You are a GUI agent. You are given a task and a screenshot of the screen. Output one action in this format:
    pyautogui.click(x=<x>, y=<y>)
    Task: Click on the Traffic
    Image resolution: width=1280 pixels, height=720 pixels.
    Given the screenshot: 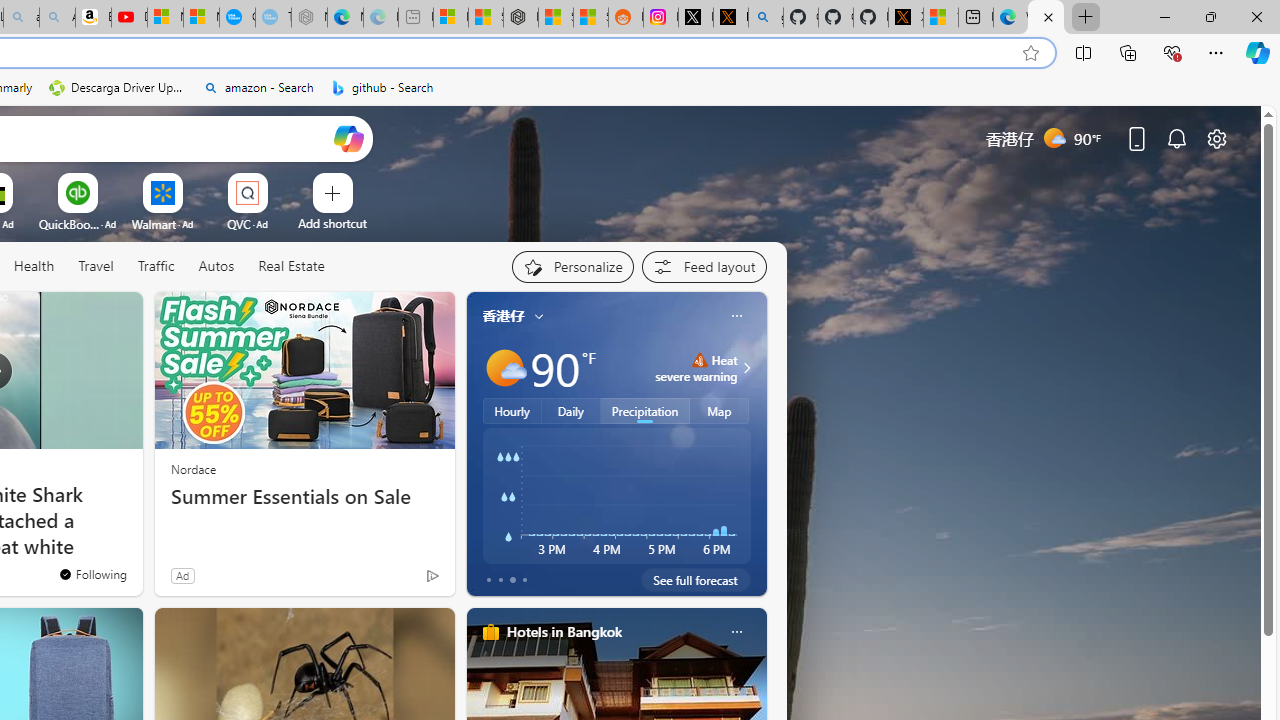 What is the action you would take?
    pyautogui.click(x=156, y=267)
    